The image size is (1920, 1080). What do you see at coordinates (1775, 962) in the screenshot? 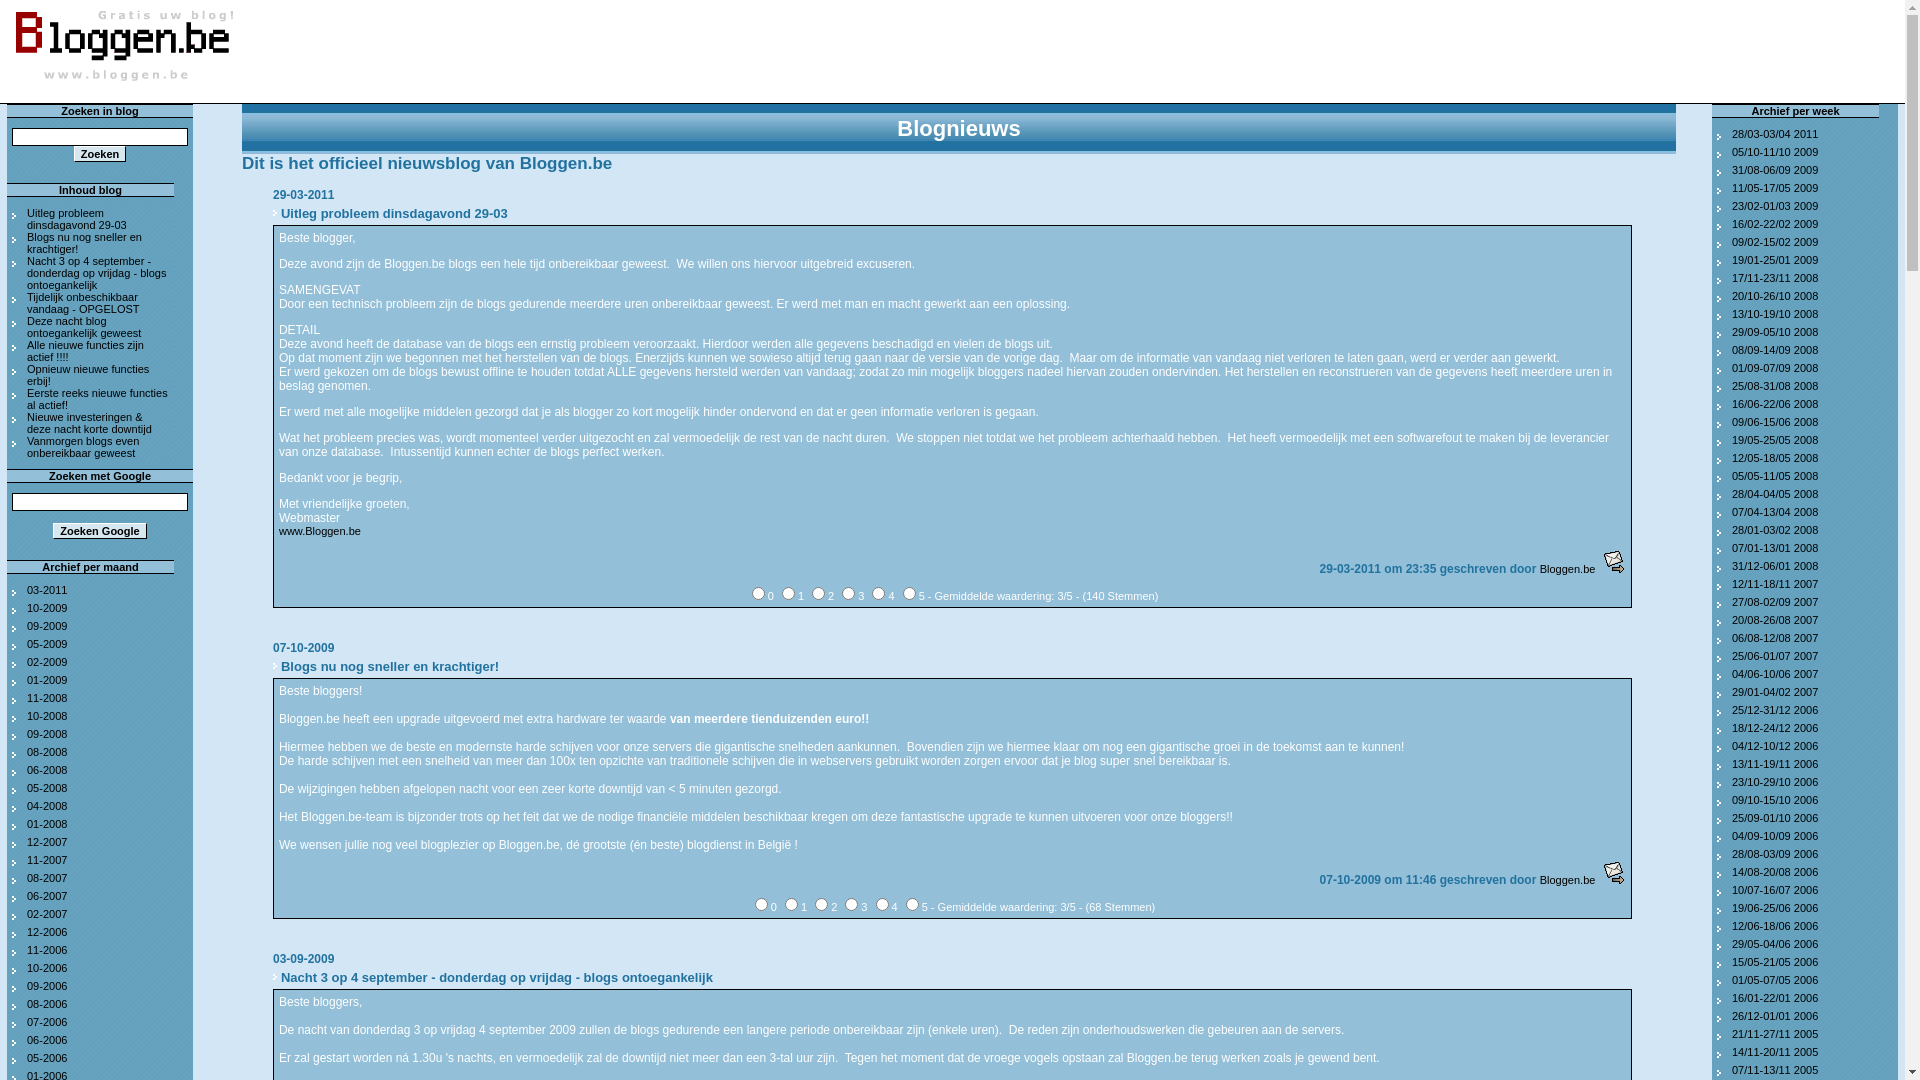
I see `15/05-21/05 2006` at bounding box center [1775, 962].